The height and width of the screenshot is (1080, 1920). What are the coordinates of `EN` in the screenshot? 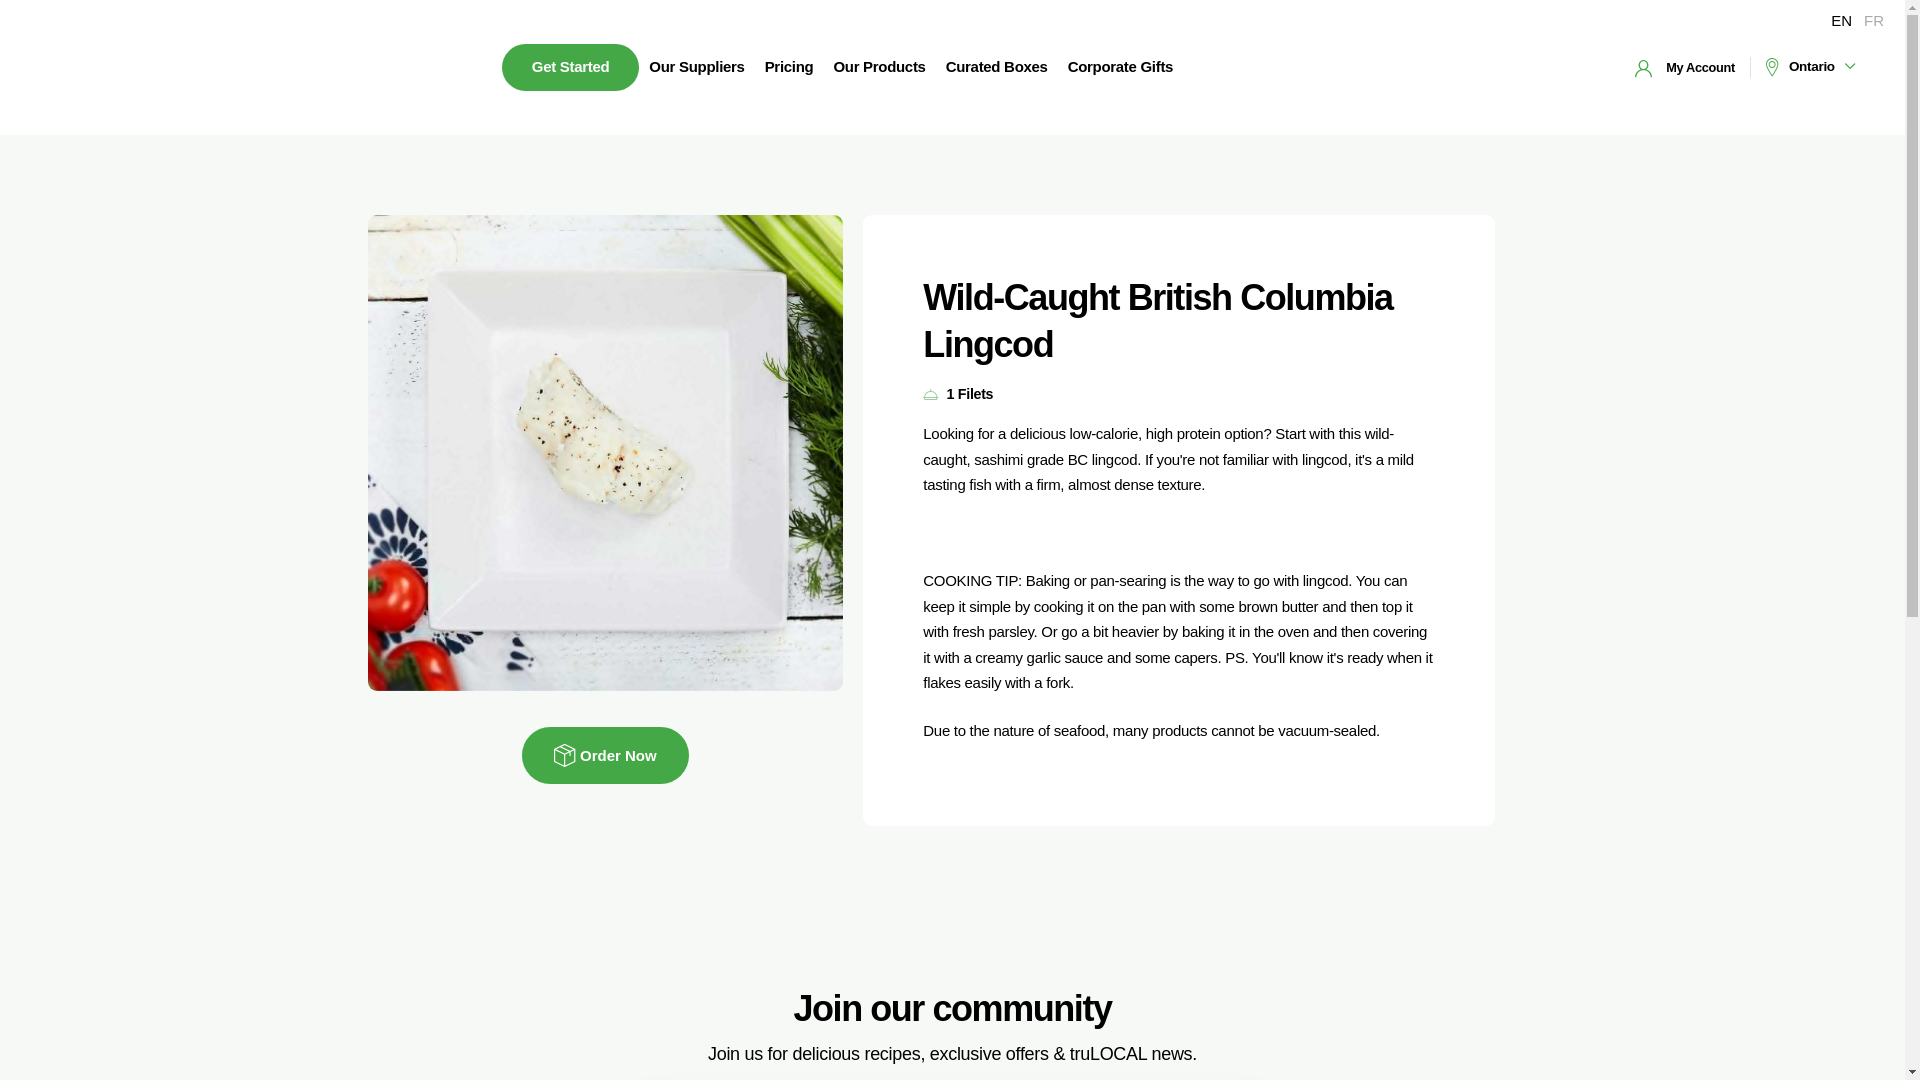 It's located at (1842, 20).